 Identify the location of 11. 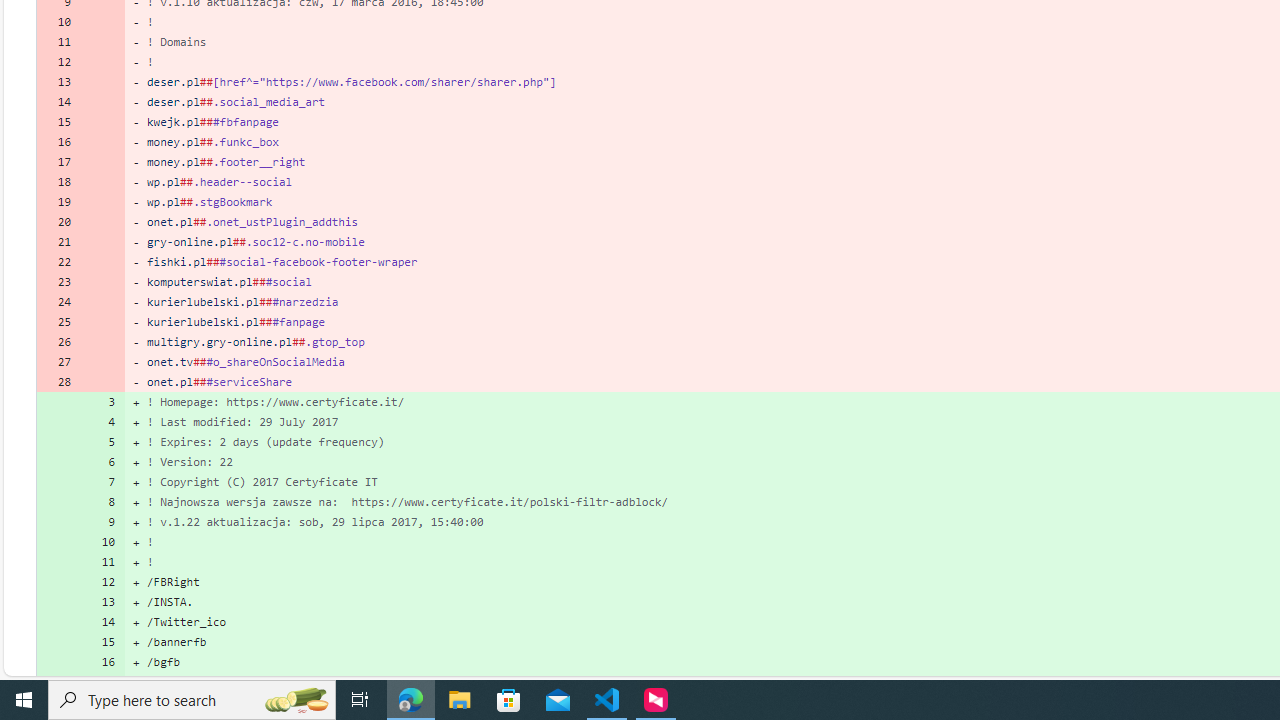
(102, 562).